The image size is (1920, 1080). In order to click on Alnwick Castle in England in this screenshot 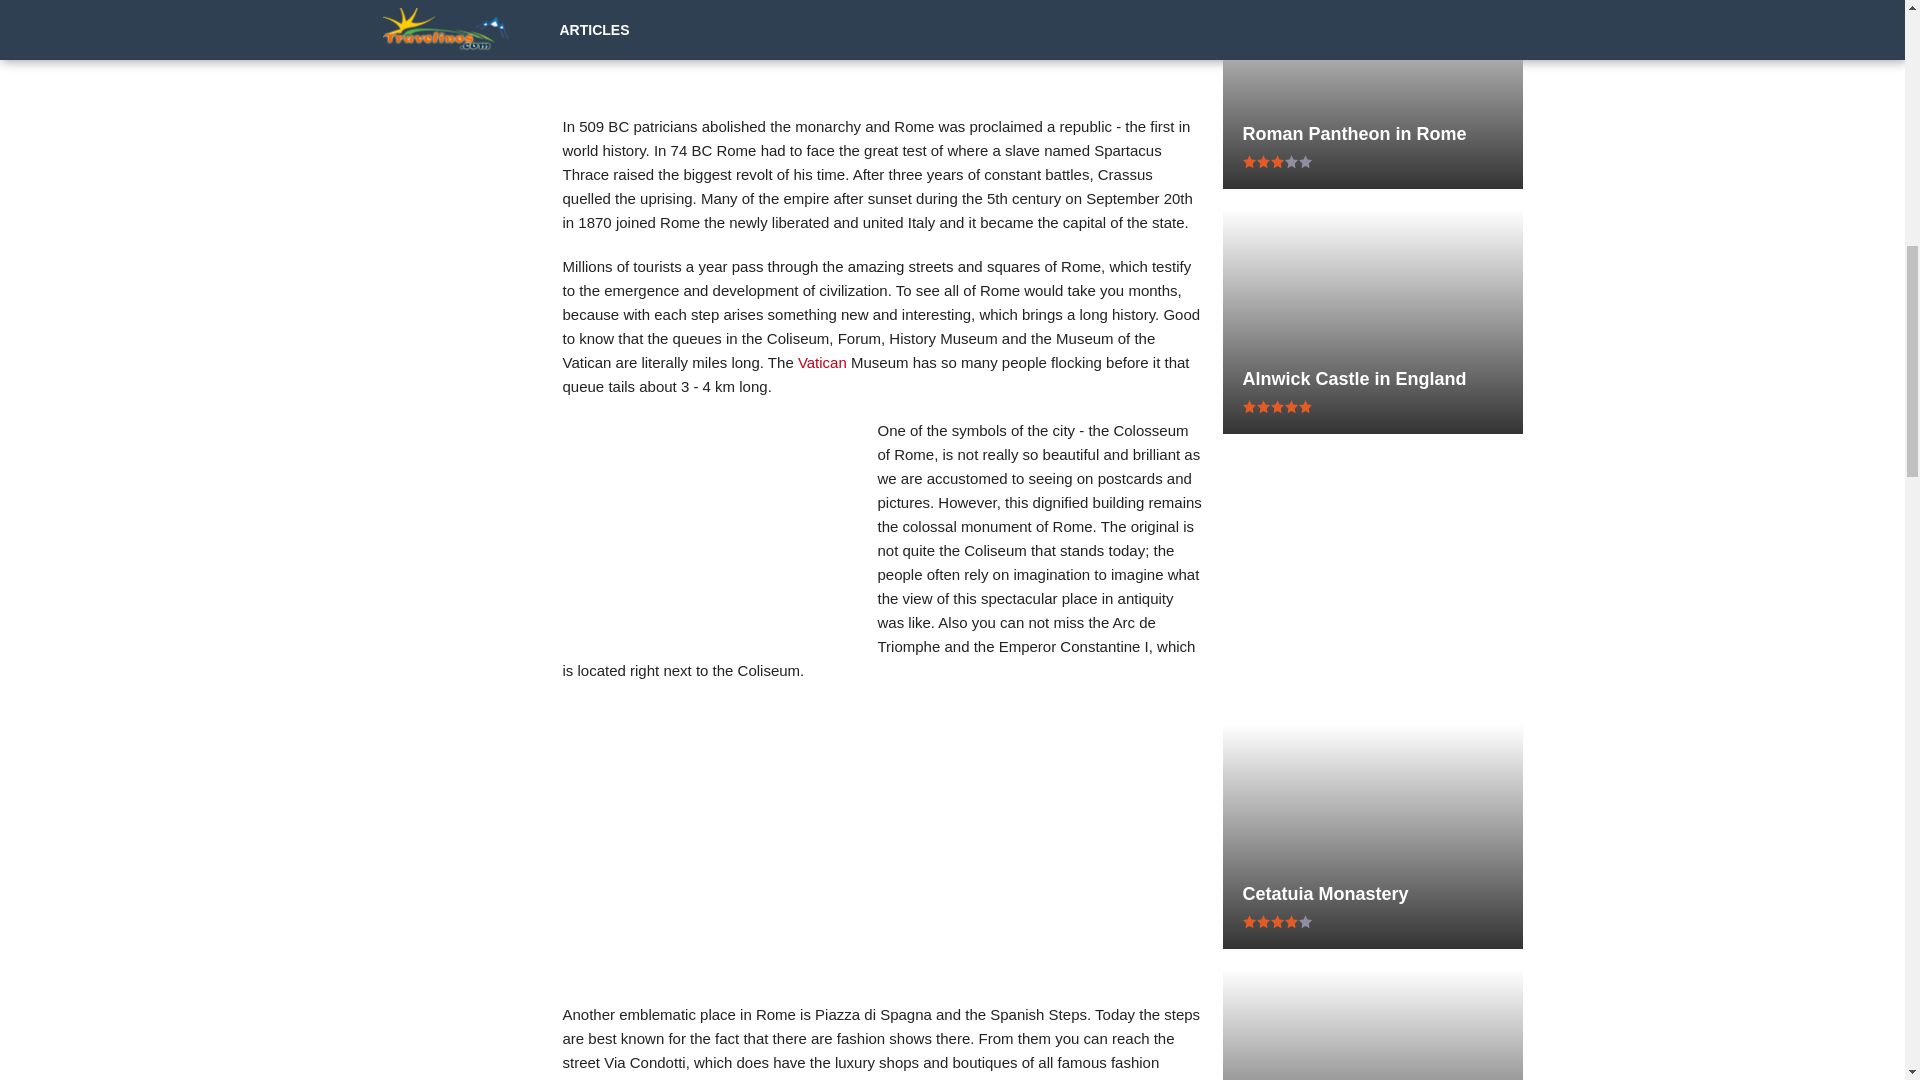, I will do `click(1372, 378)`.